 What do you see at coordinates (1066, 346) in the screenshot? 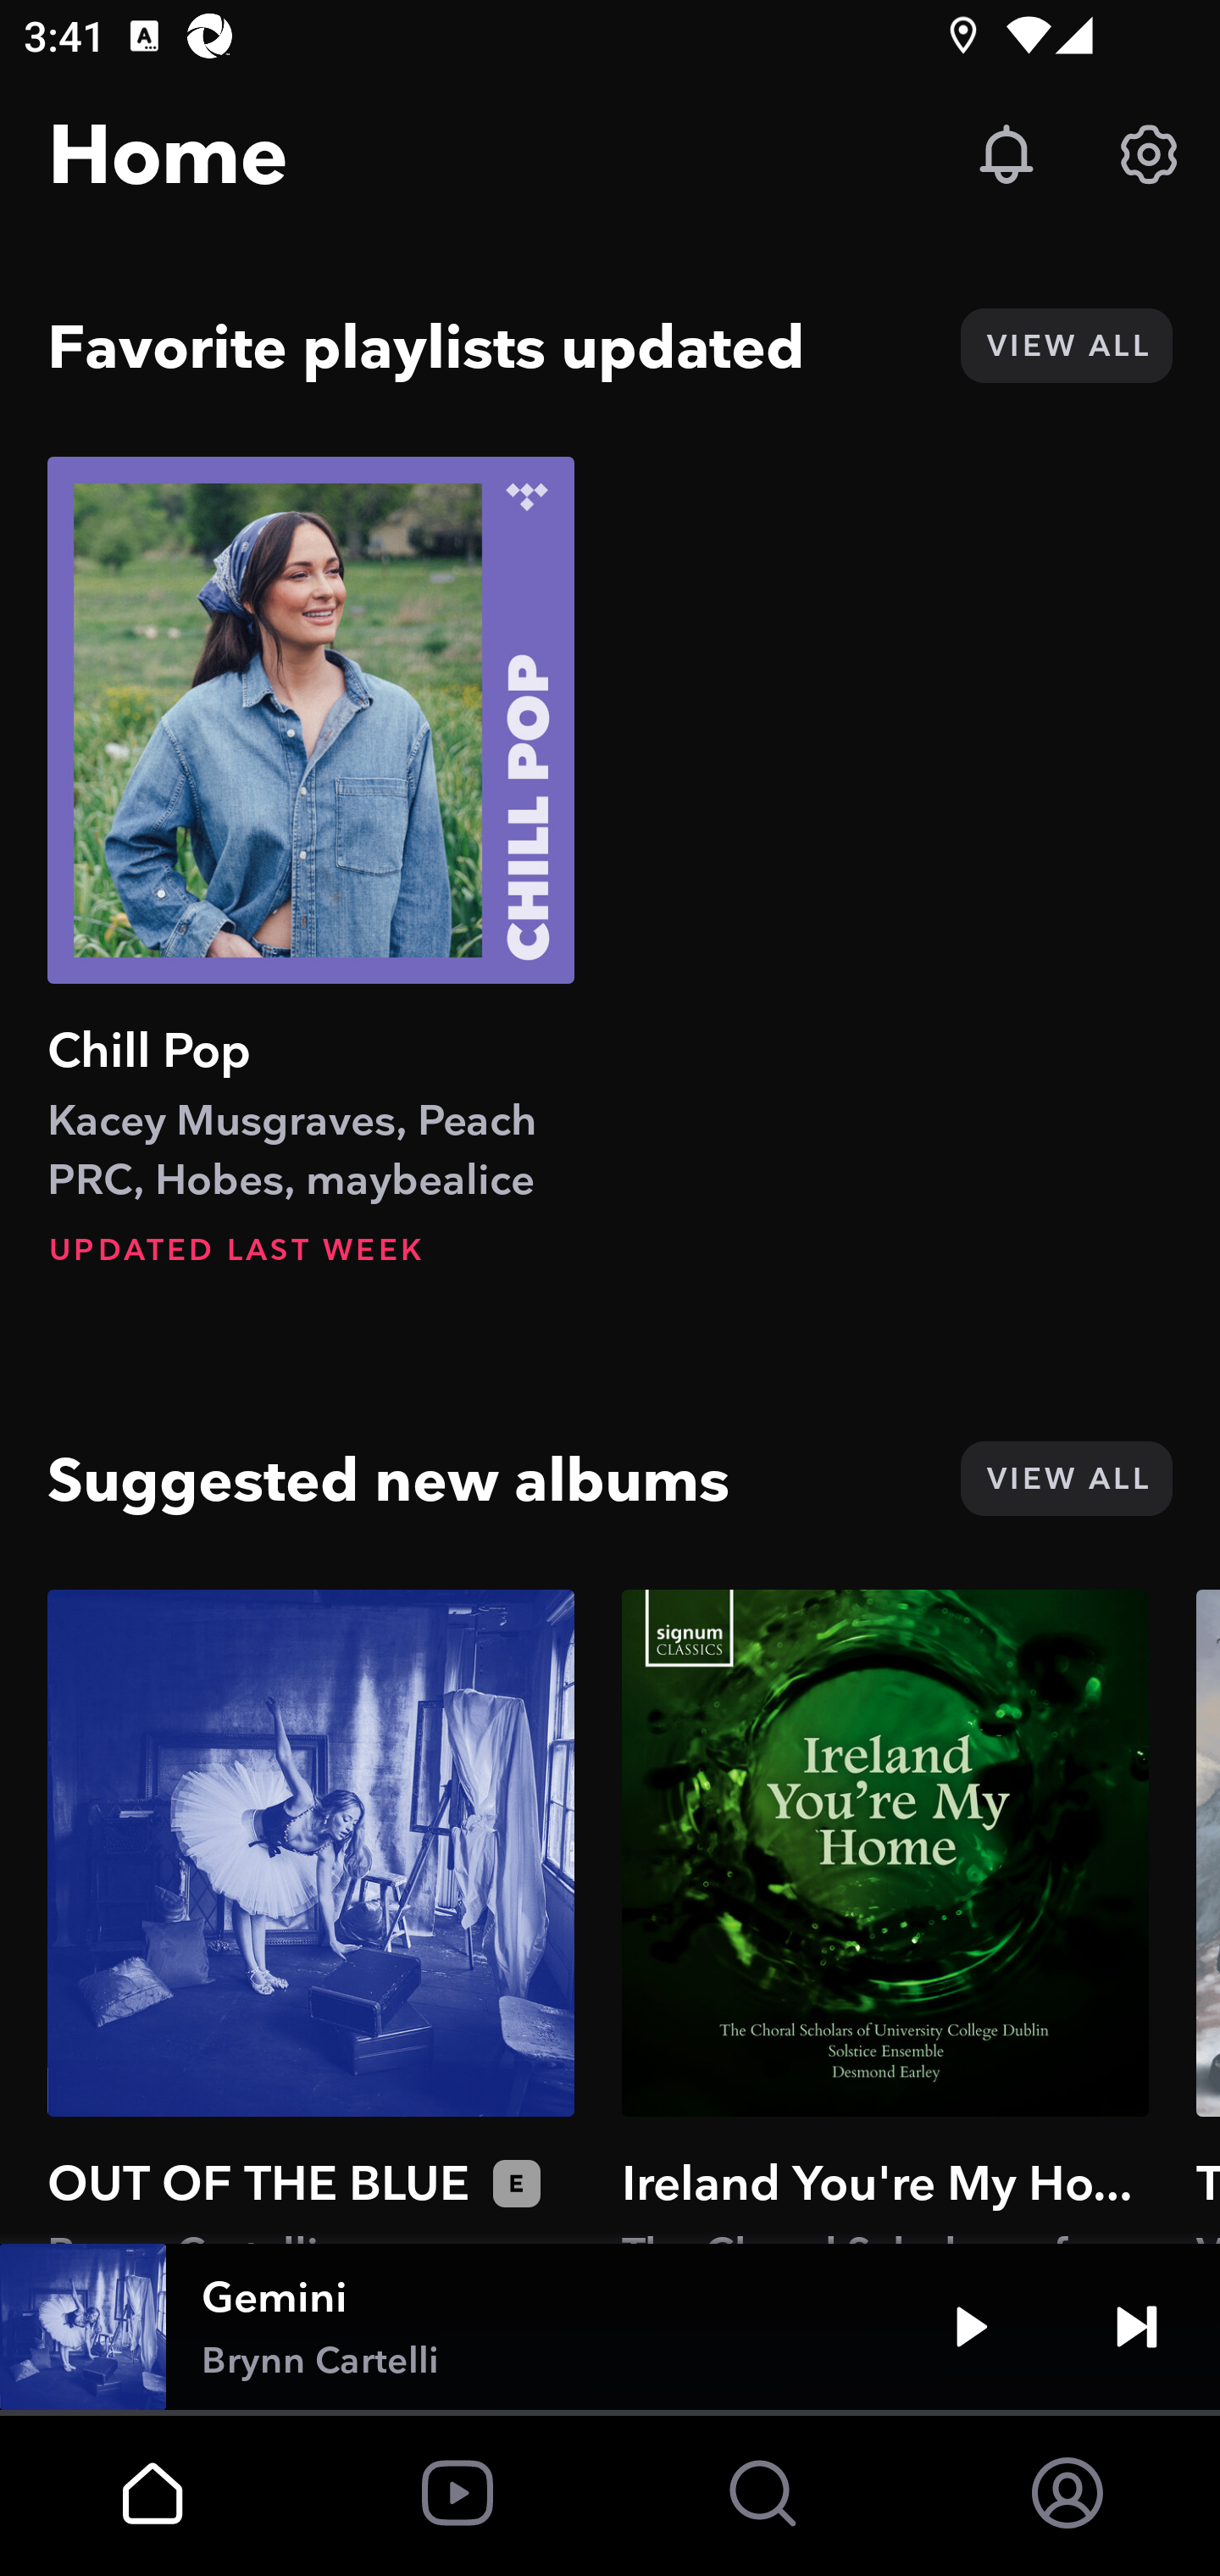
I see `VIEW ALL` at bounding box center [1066, 346].